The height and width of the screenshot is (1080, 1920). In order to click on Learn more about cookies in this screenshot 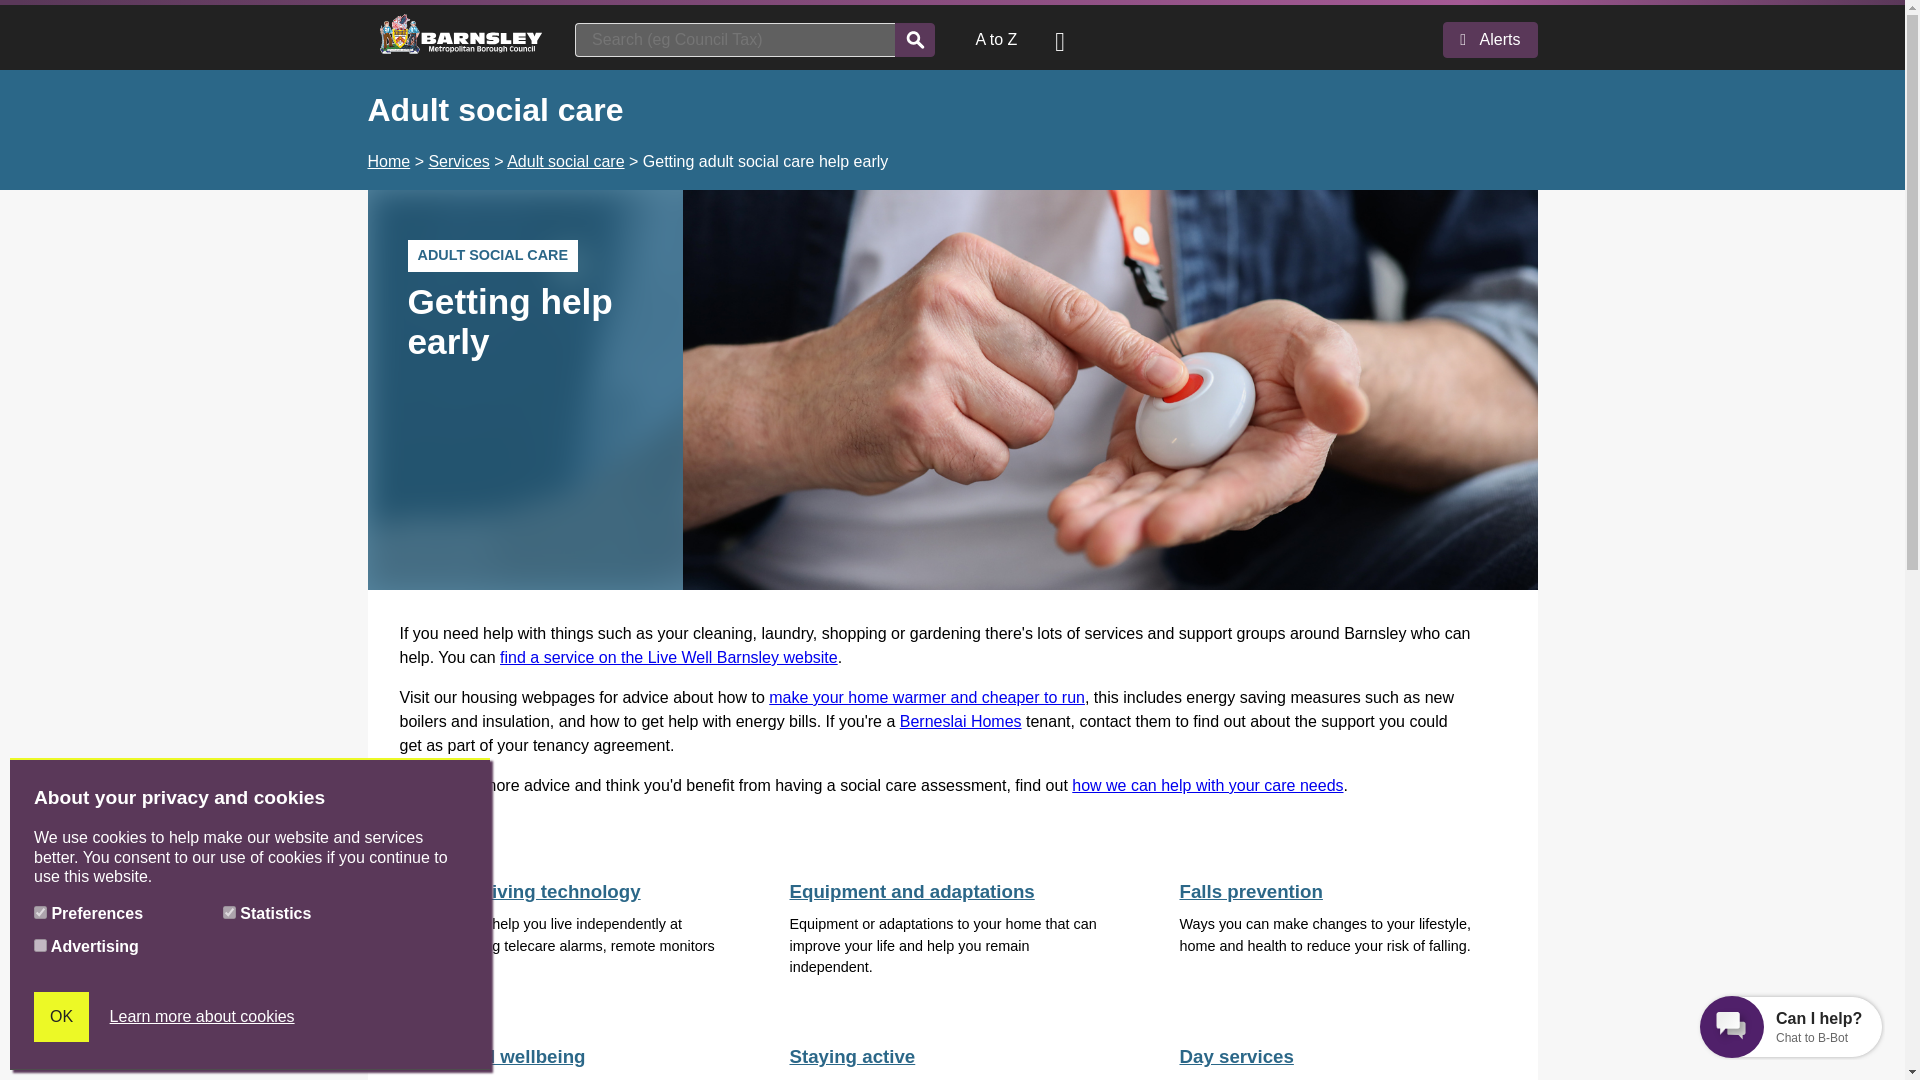, I will do `click(202, 1017)`.